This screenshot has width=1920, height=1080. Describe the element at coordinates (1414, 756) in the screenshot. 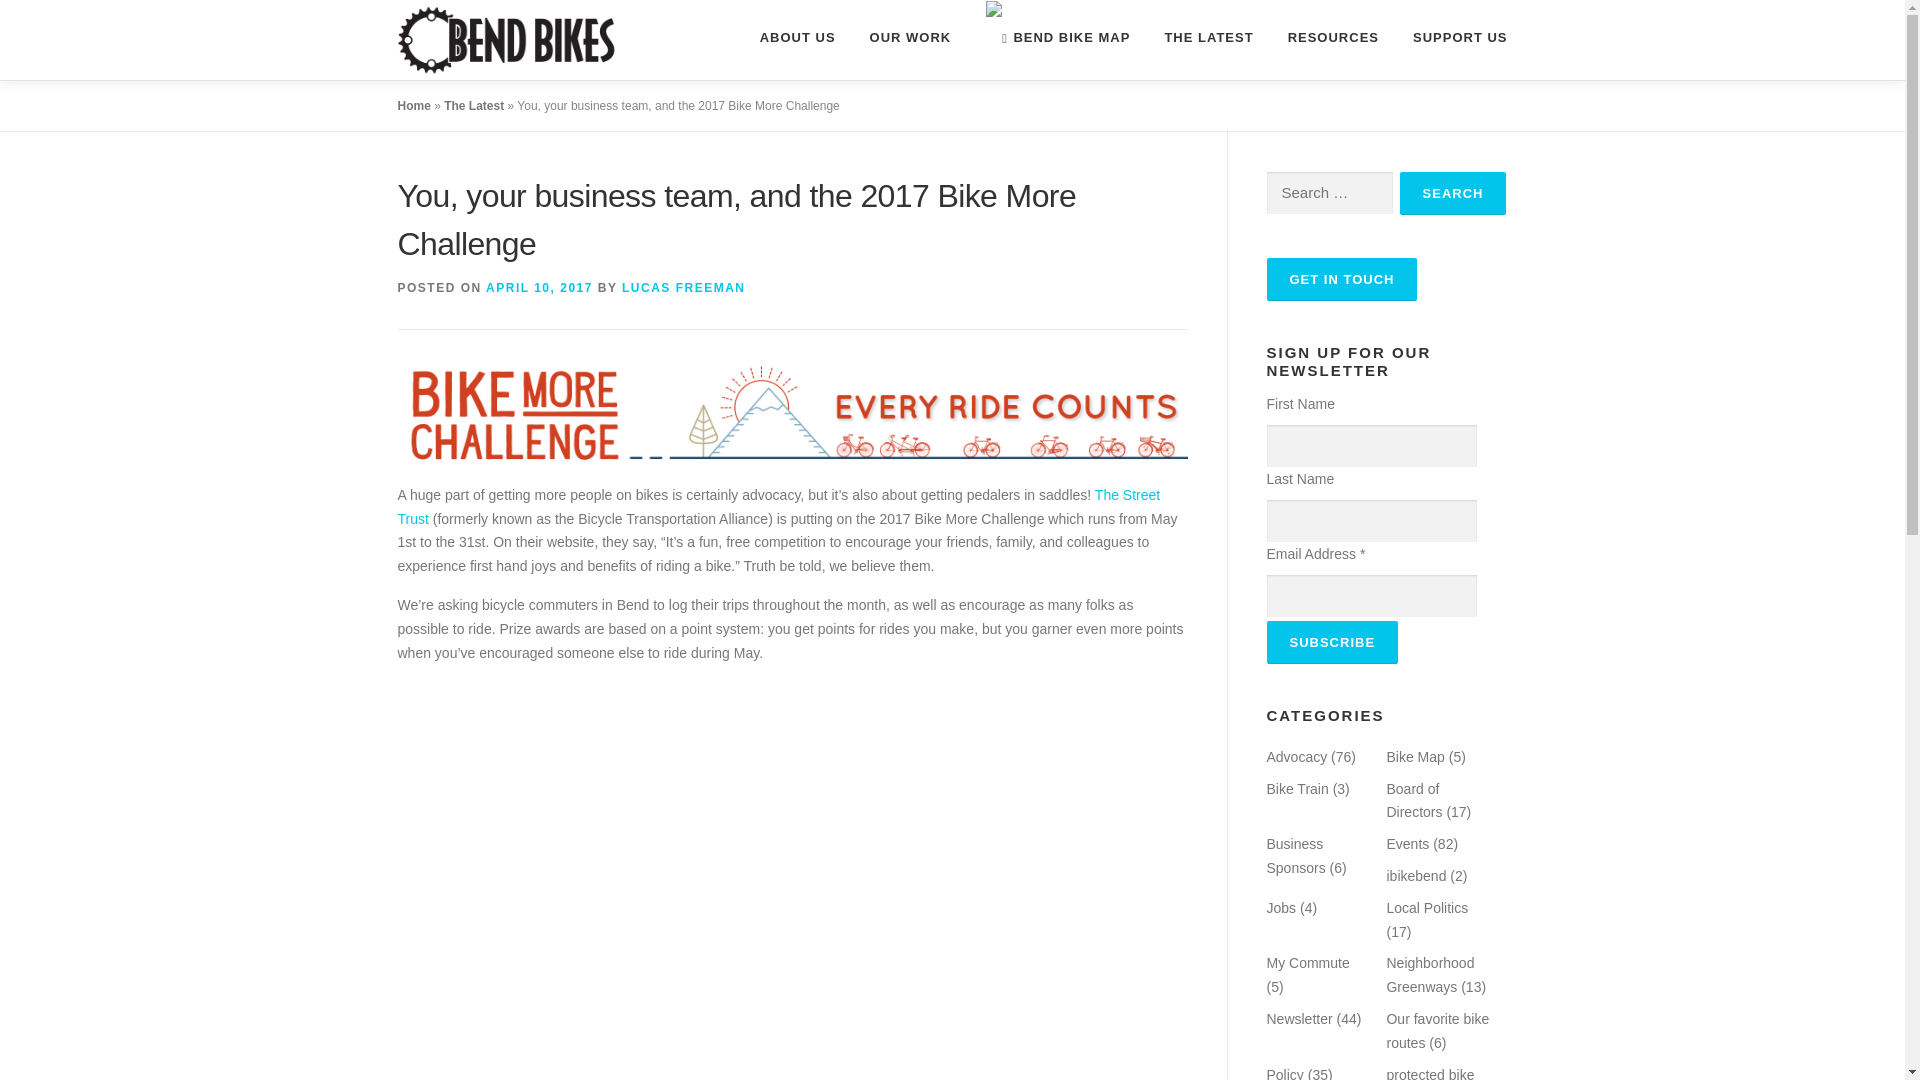

I see `Bike Map` at that location.